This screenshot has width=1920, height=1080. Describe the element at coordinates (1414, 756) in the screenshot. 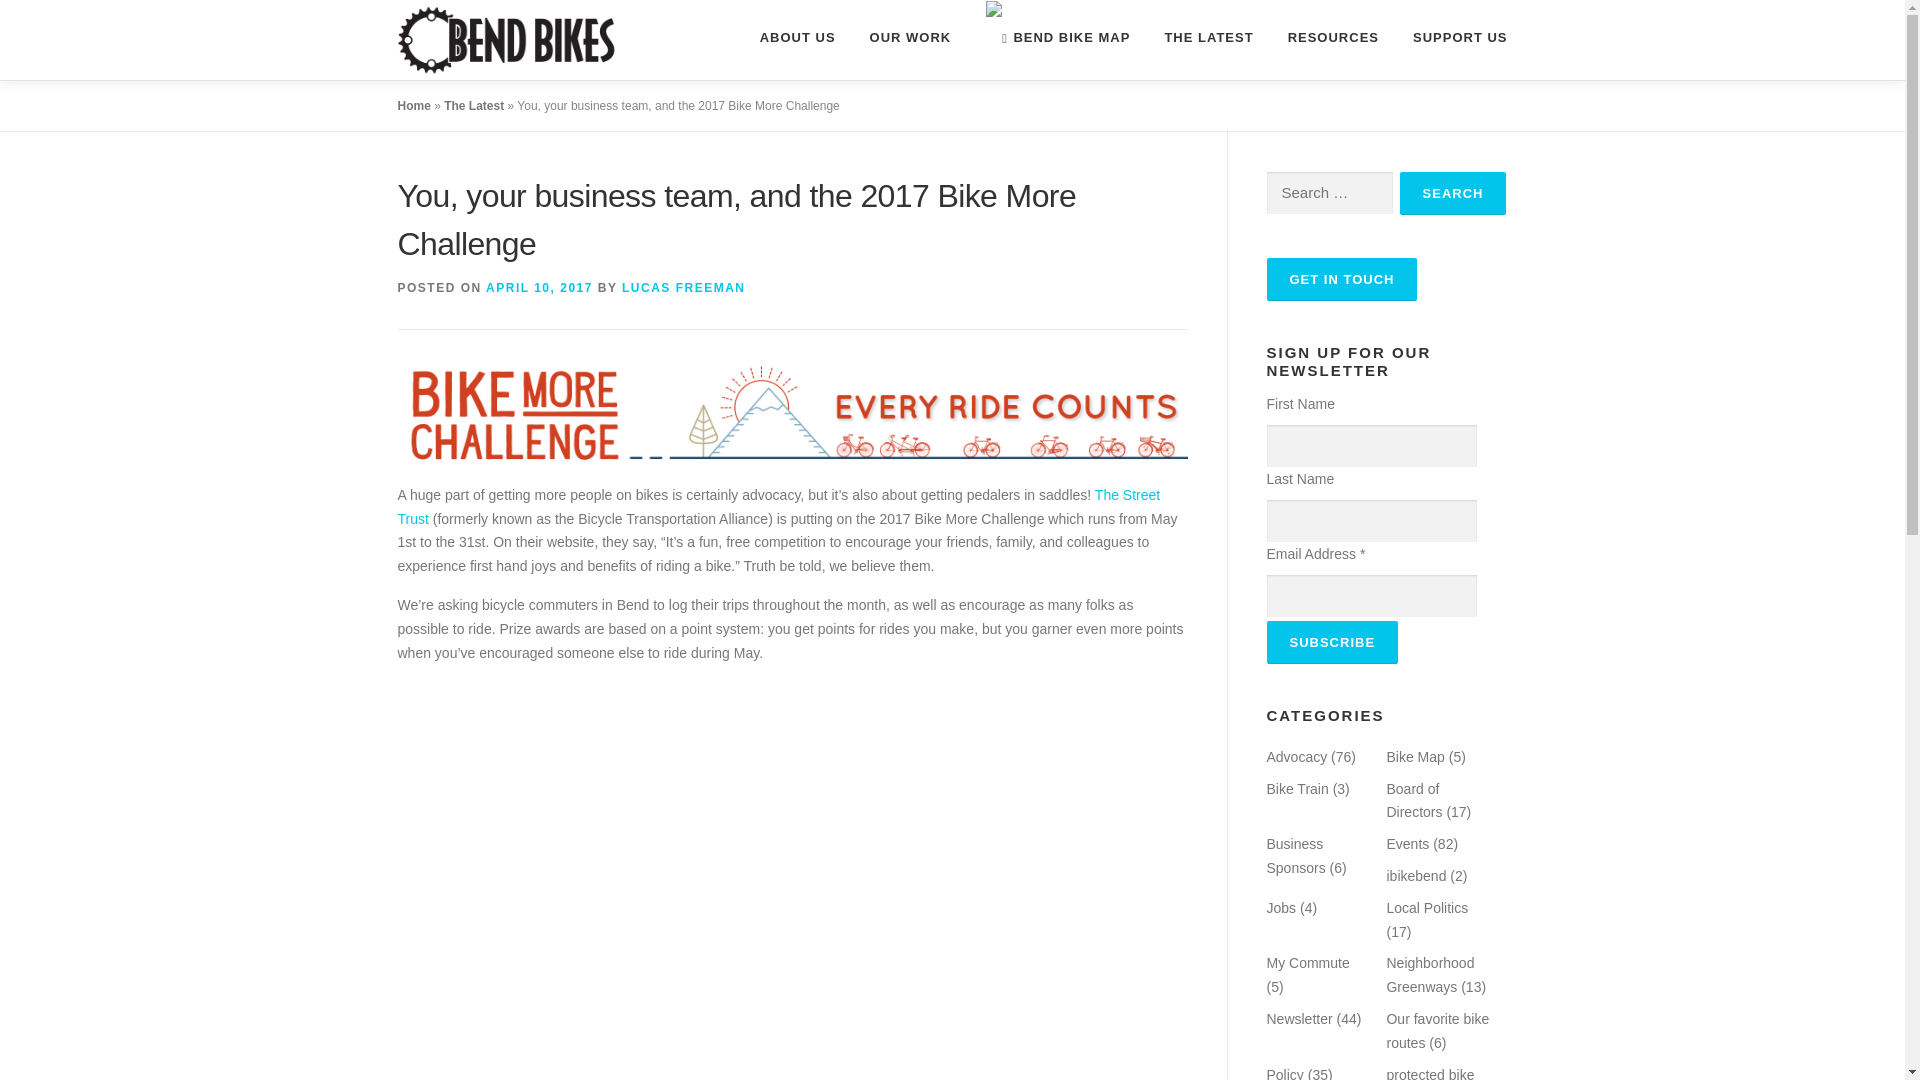

I see `Bike Map` at that location.